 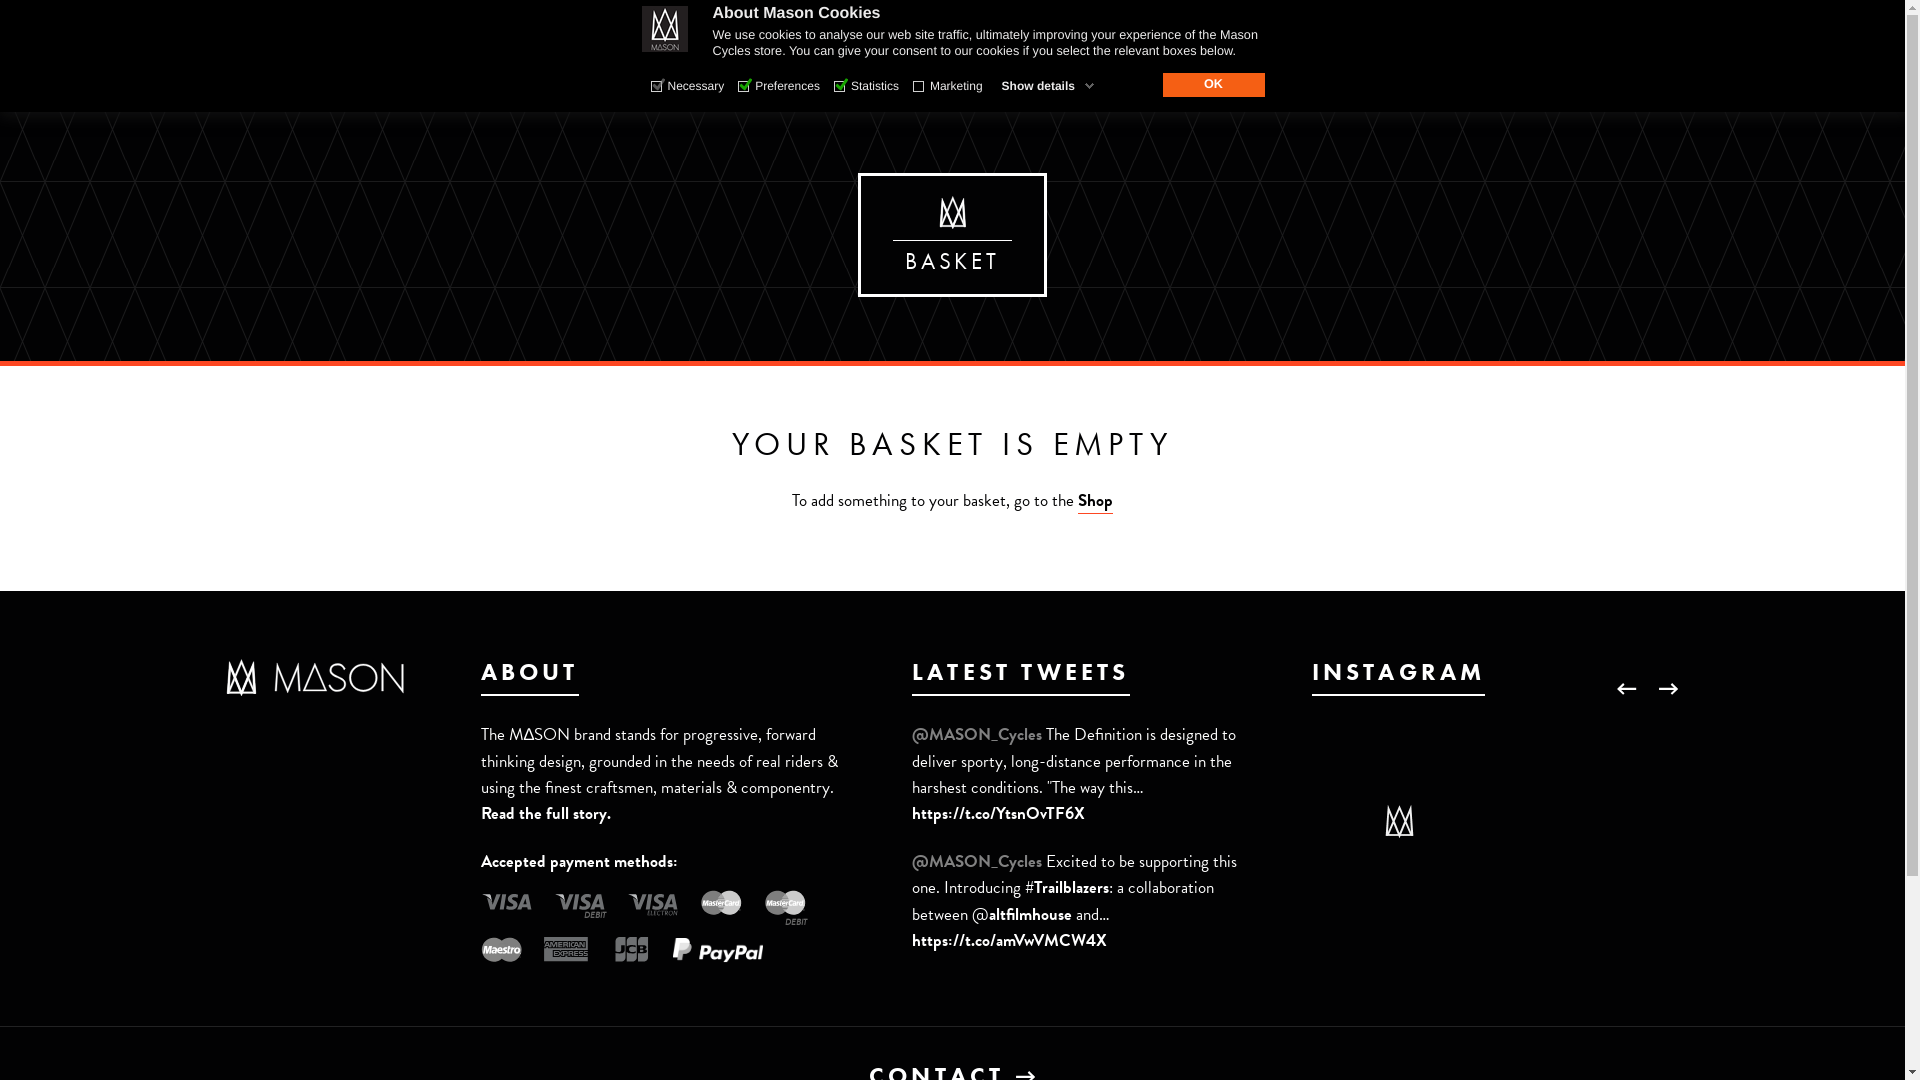 What do you see at coordinates (620, 87) in the screenshot?
I see `RESOLUTION` at bounding box center [620, 87].